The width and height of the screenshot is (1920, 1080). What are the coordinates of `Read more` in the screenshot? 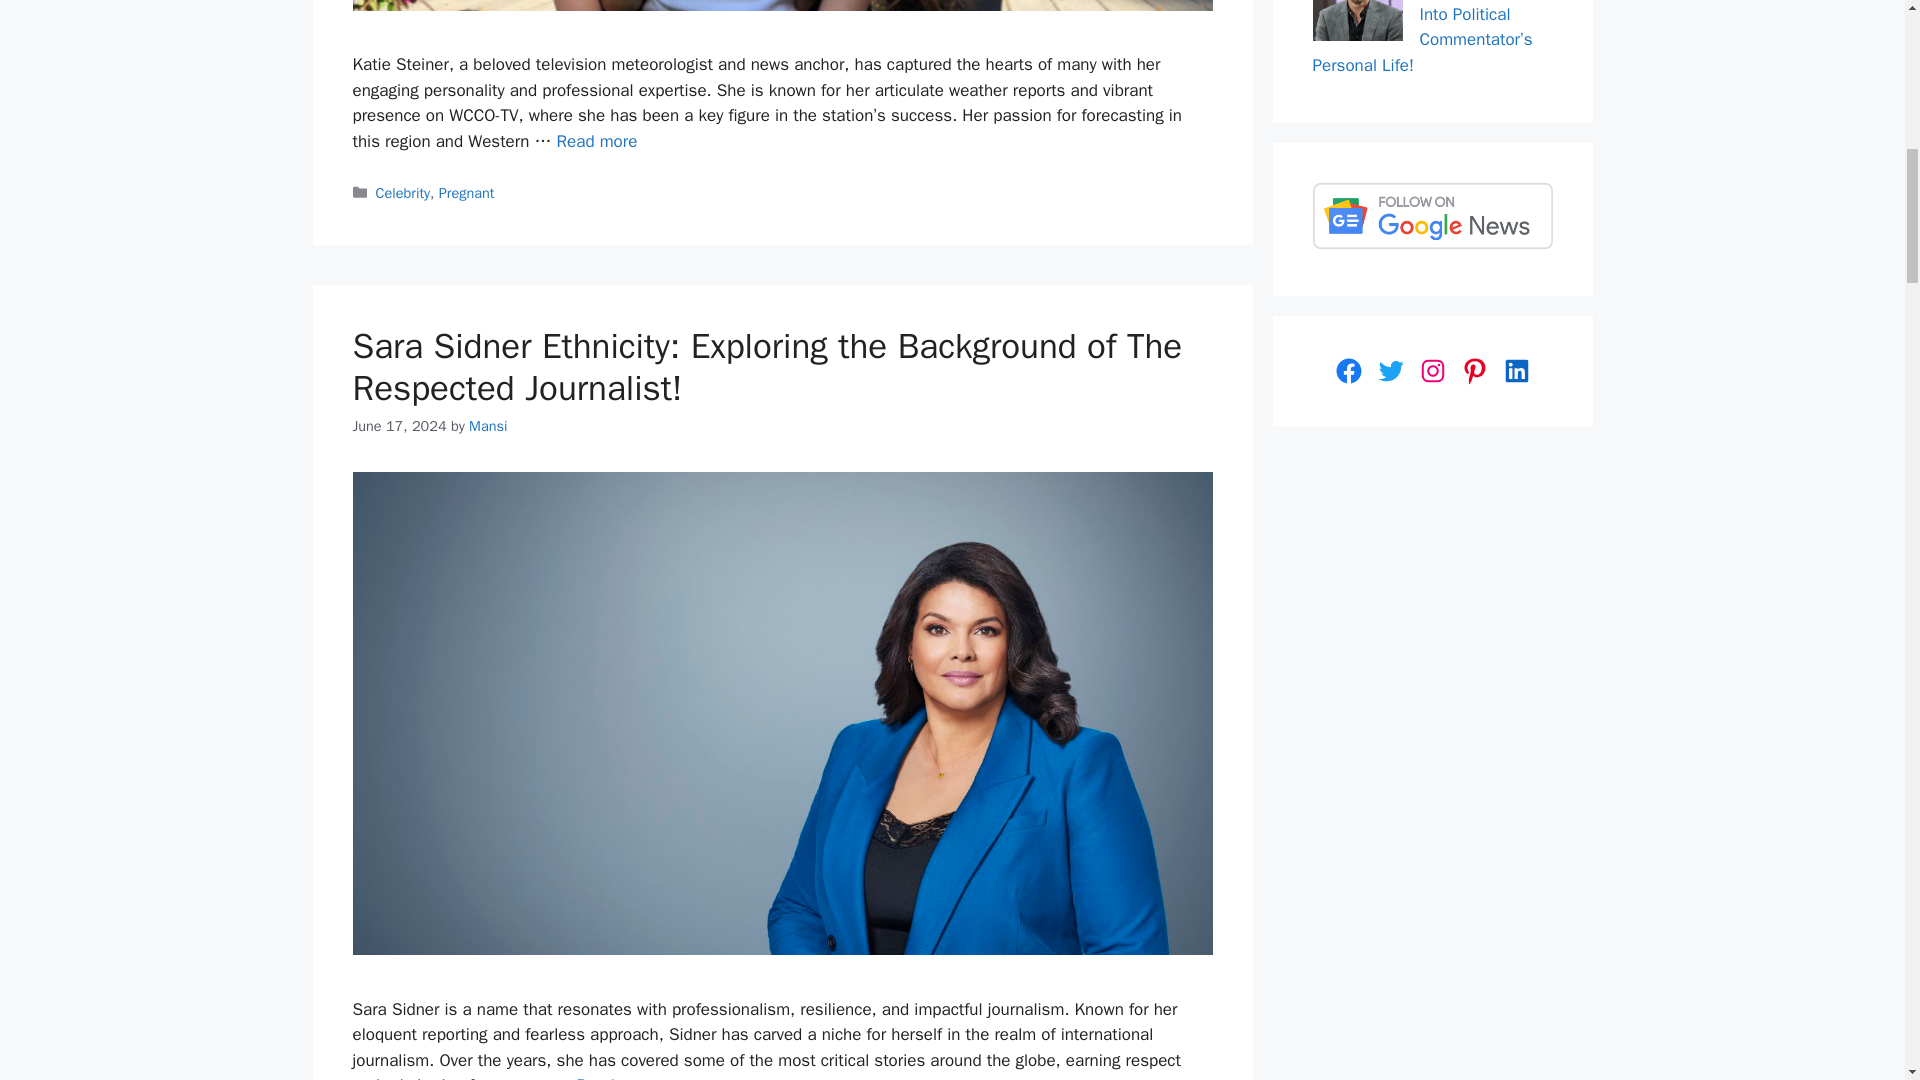 It's located at (596, 141).